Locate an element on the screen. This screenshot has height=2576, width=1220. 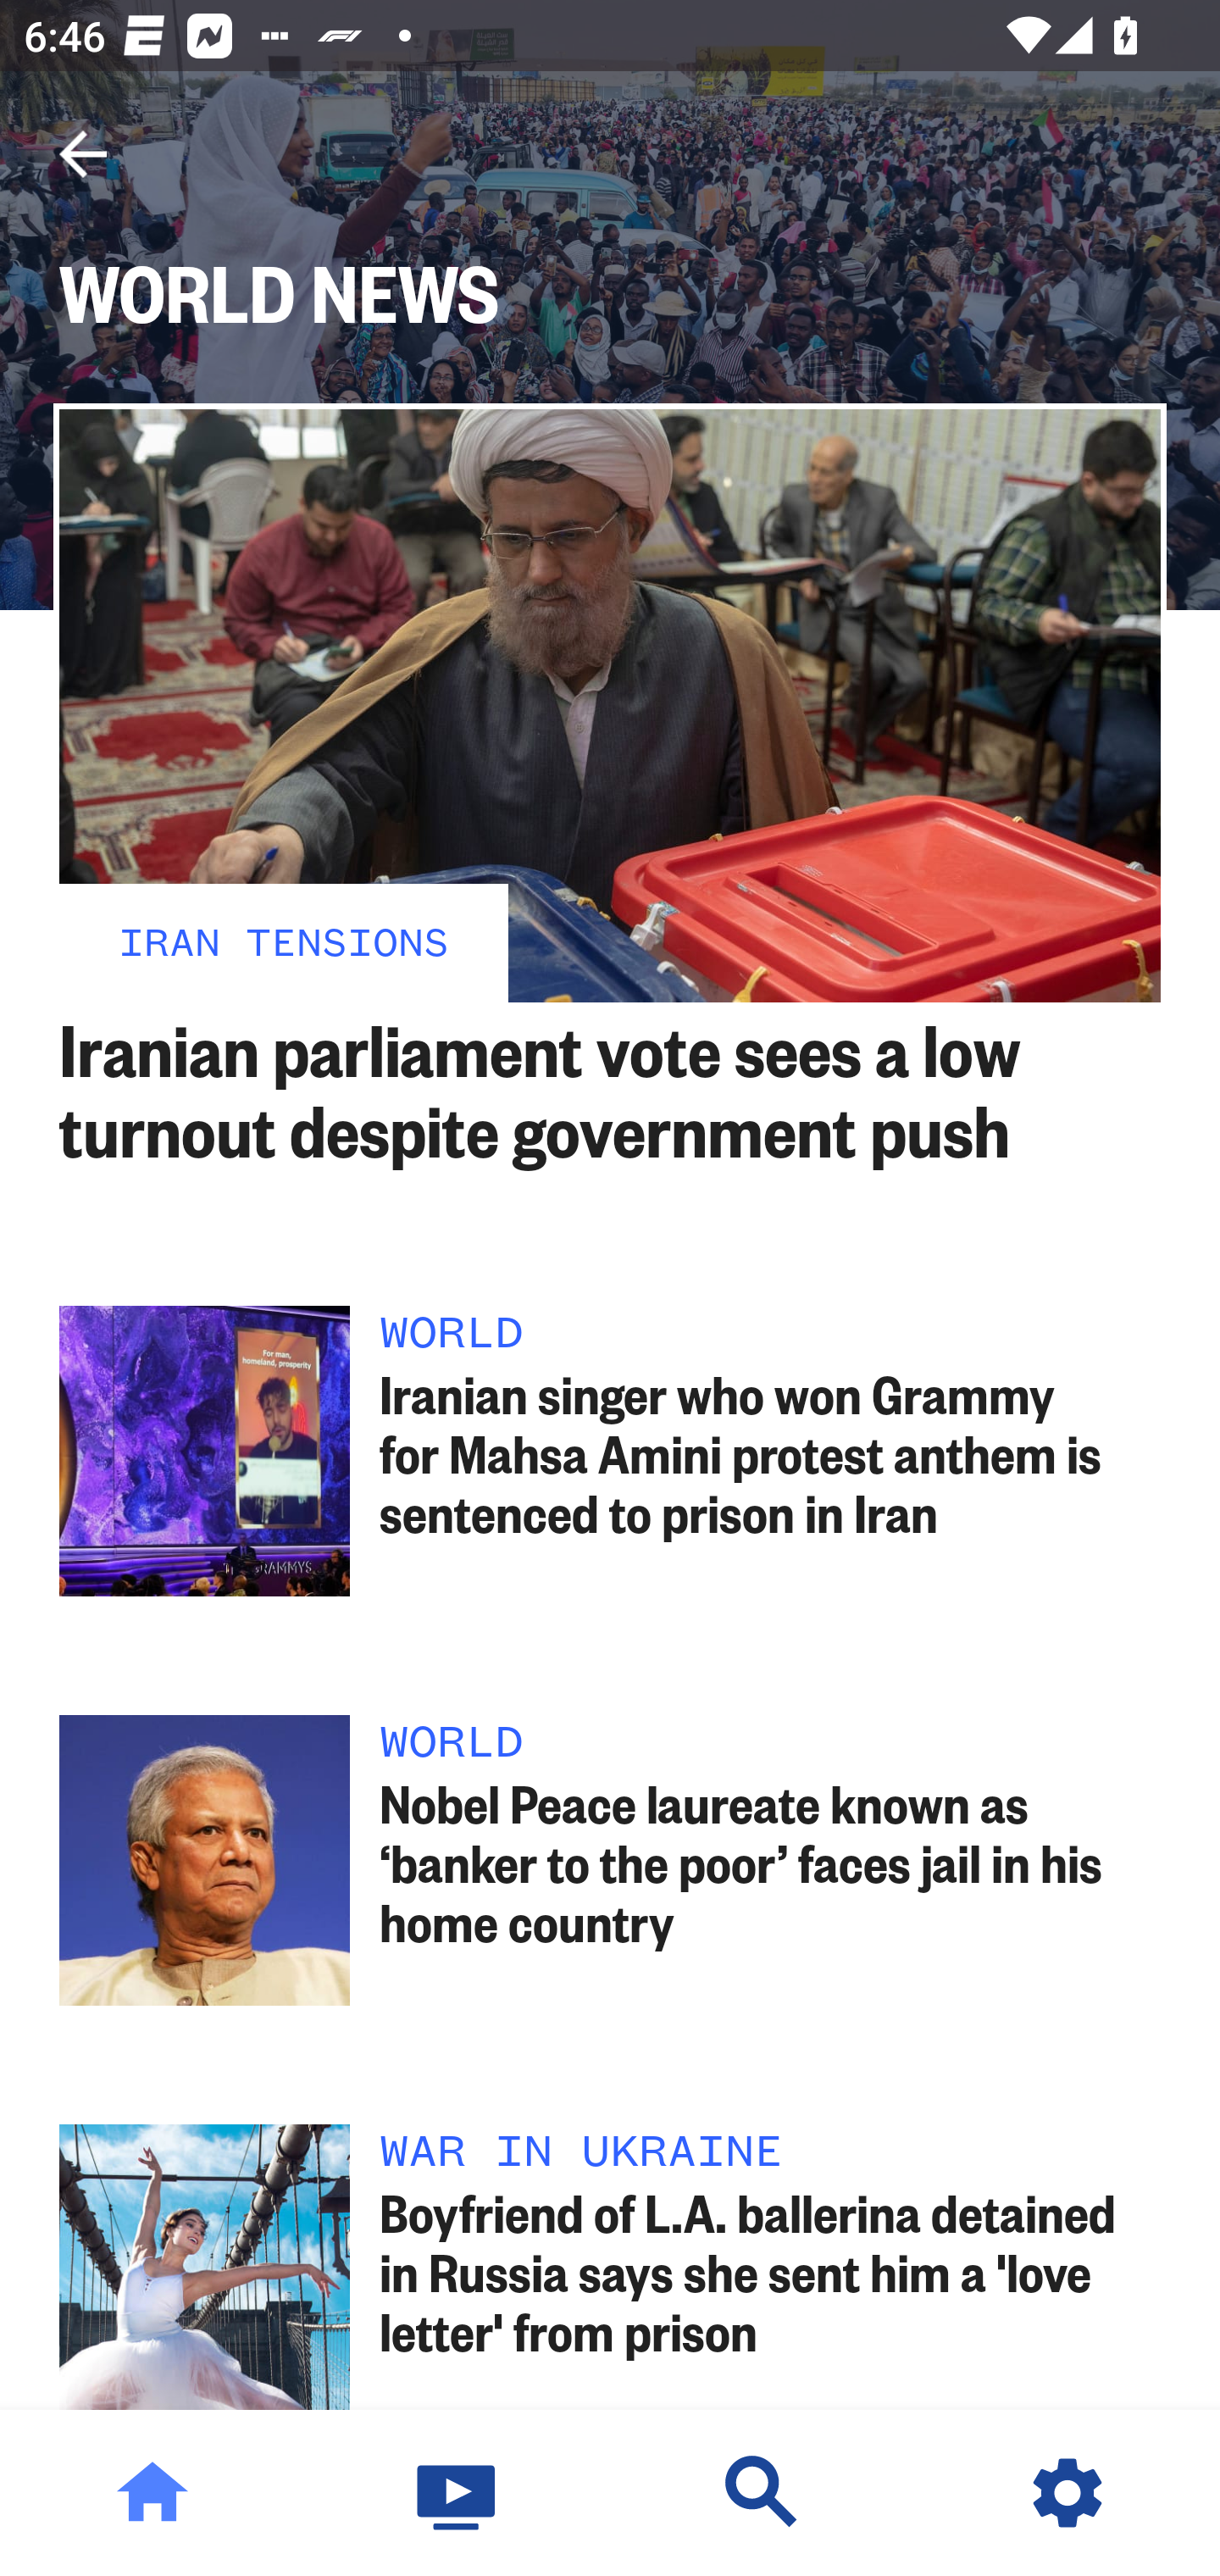
Navigate up is located at coordinates (83, 154).